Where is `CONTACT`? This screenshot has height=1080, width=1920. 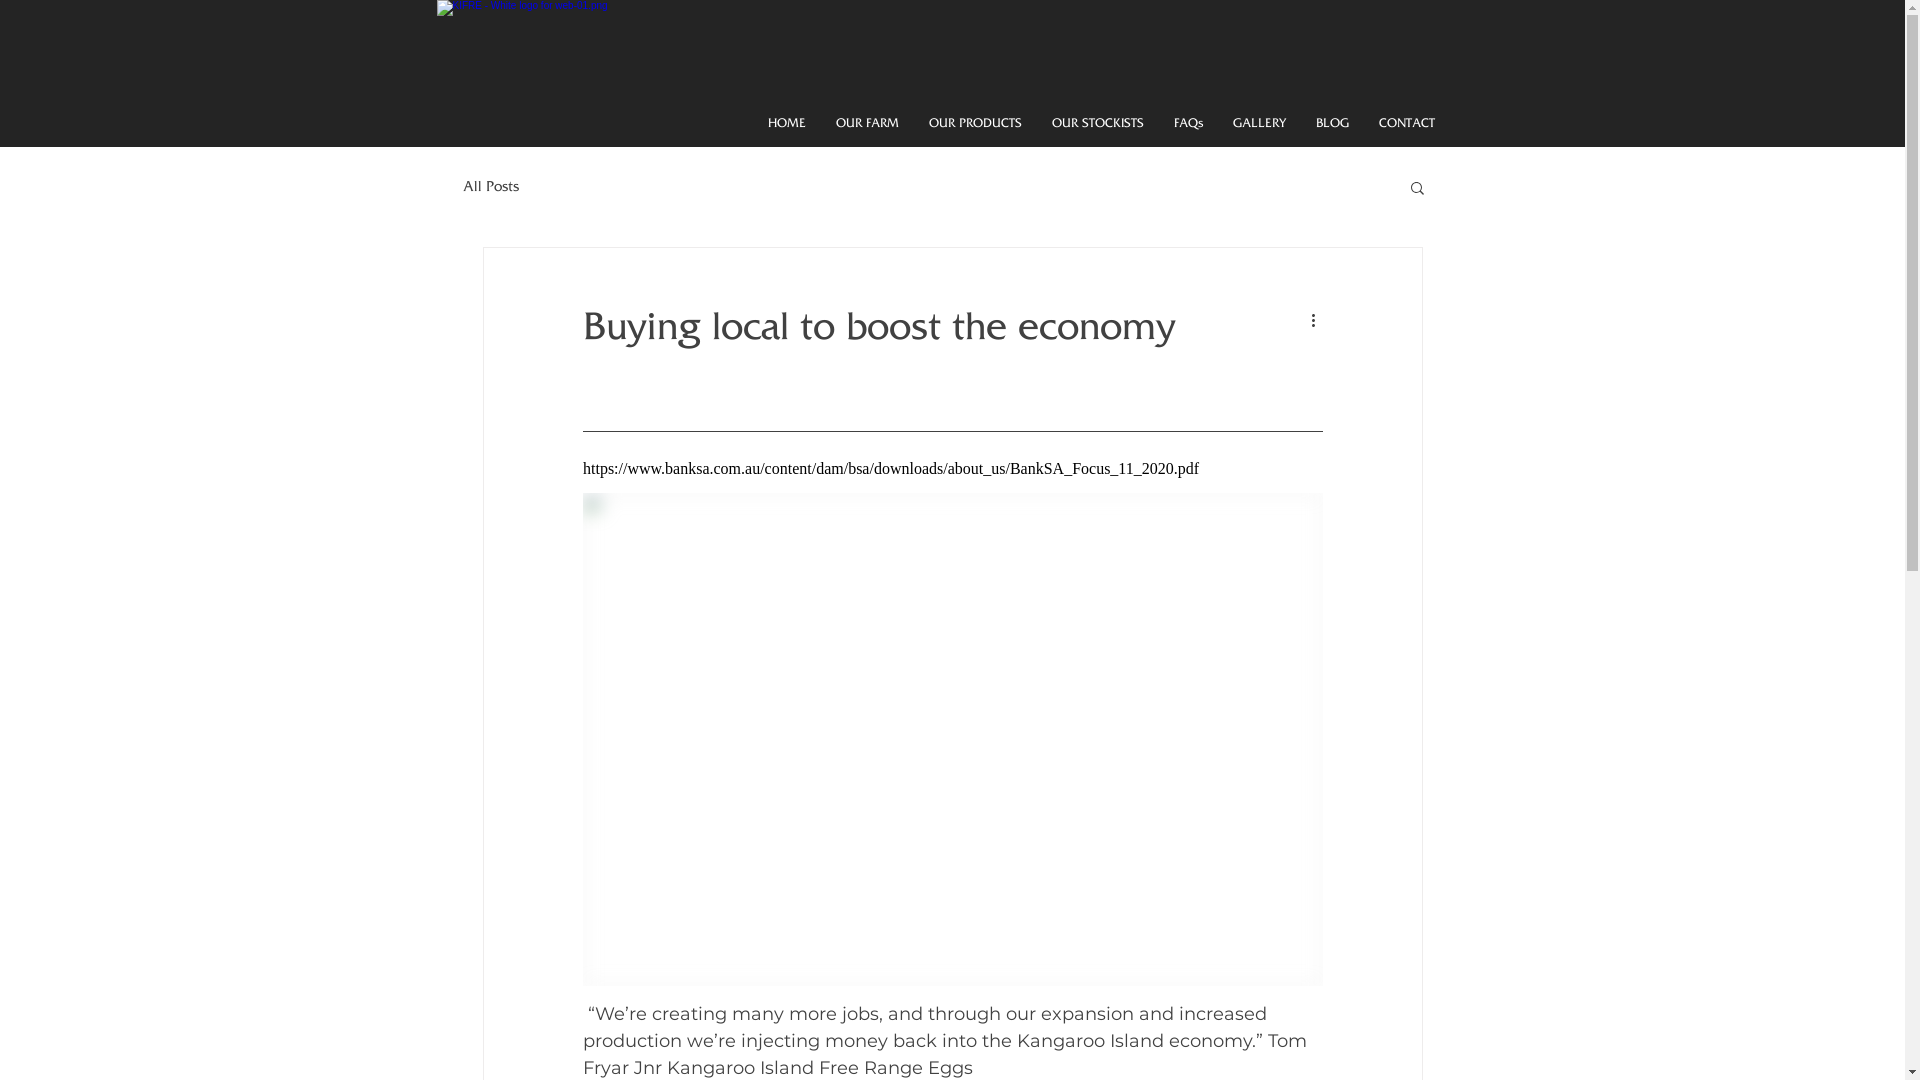 CONTACT is located at coordinates (1407, 124).